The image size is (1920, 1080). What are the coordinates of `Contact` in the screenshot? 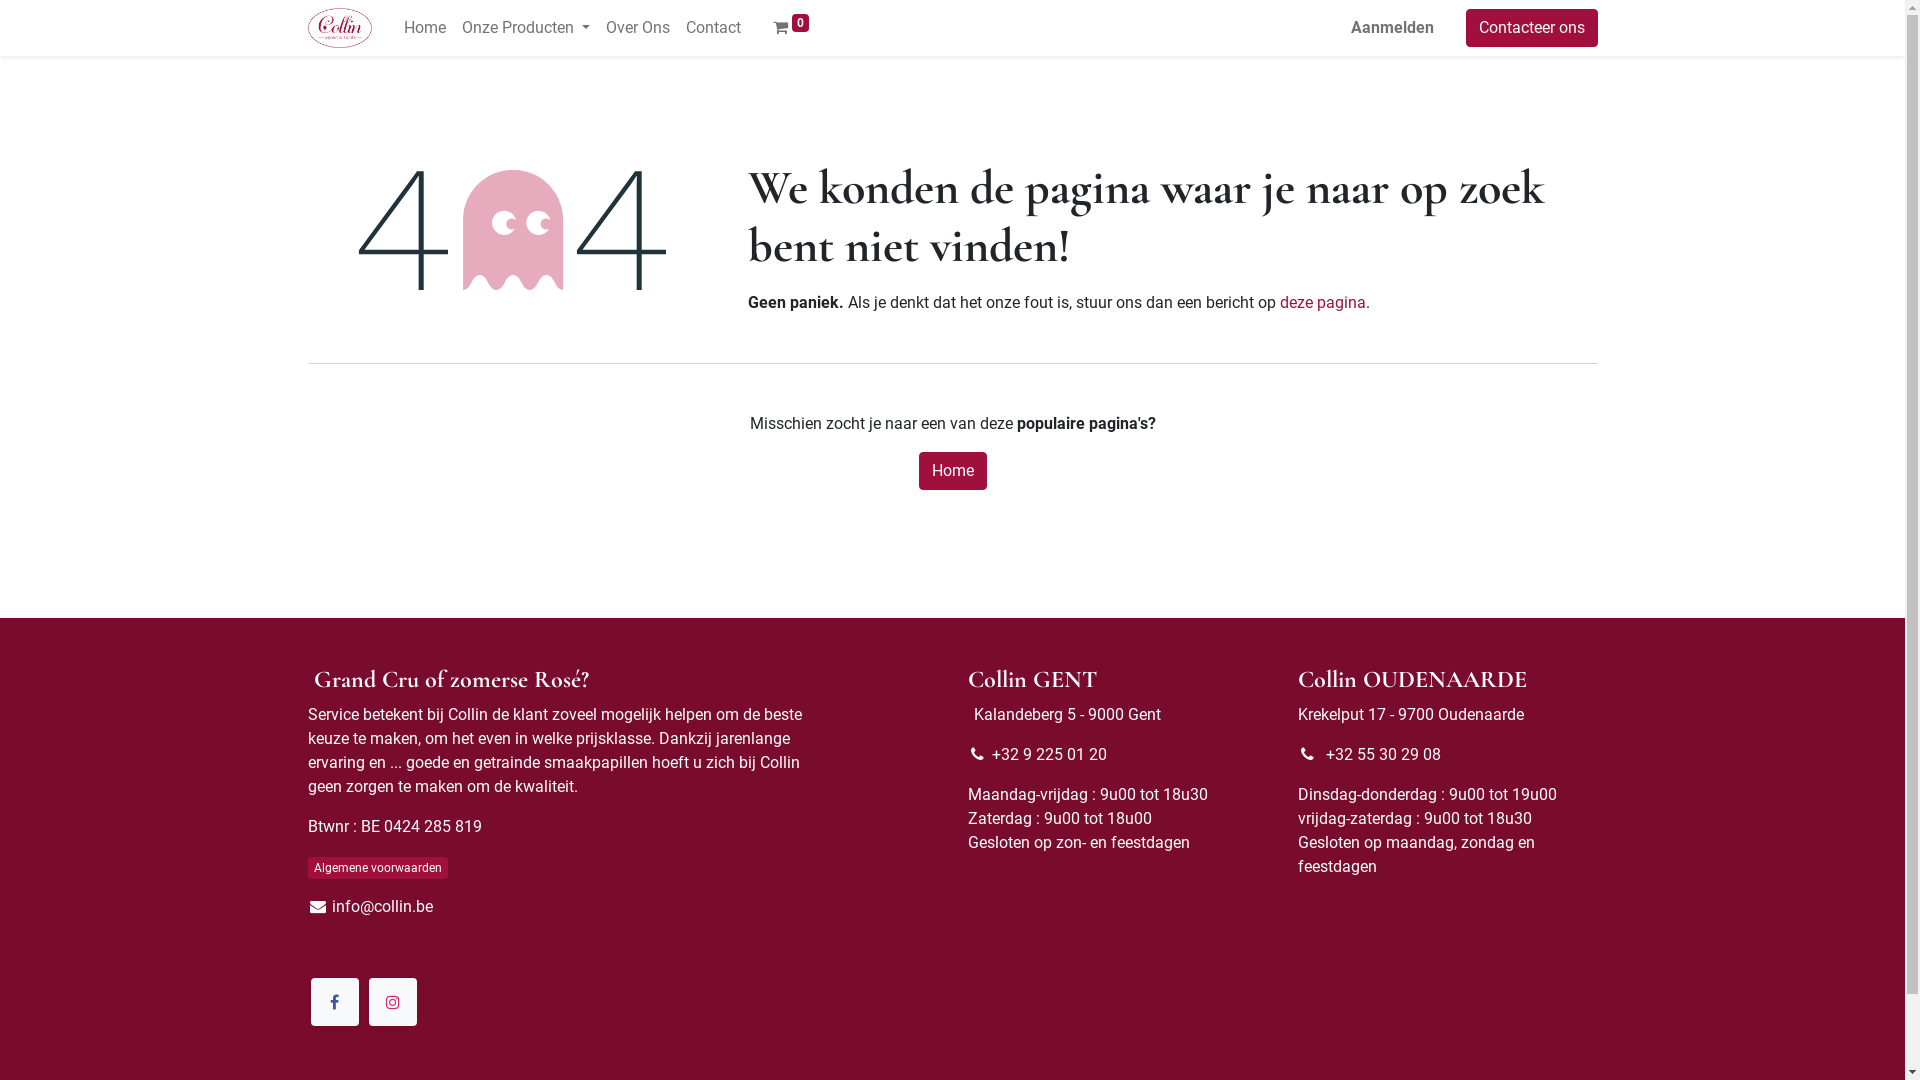 It's located at (714, 28).